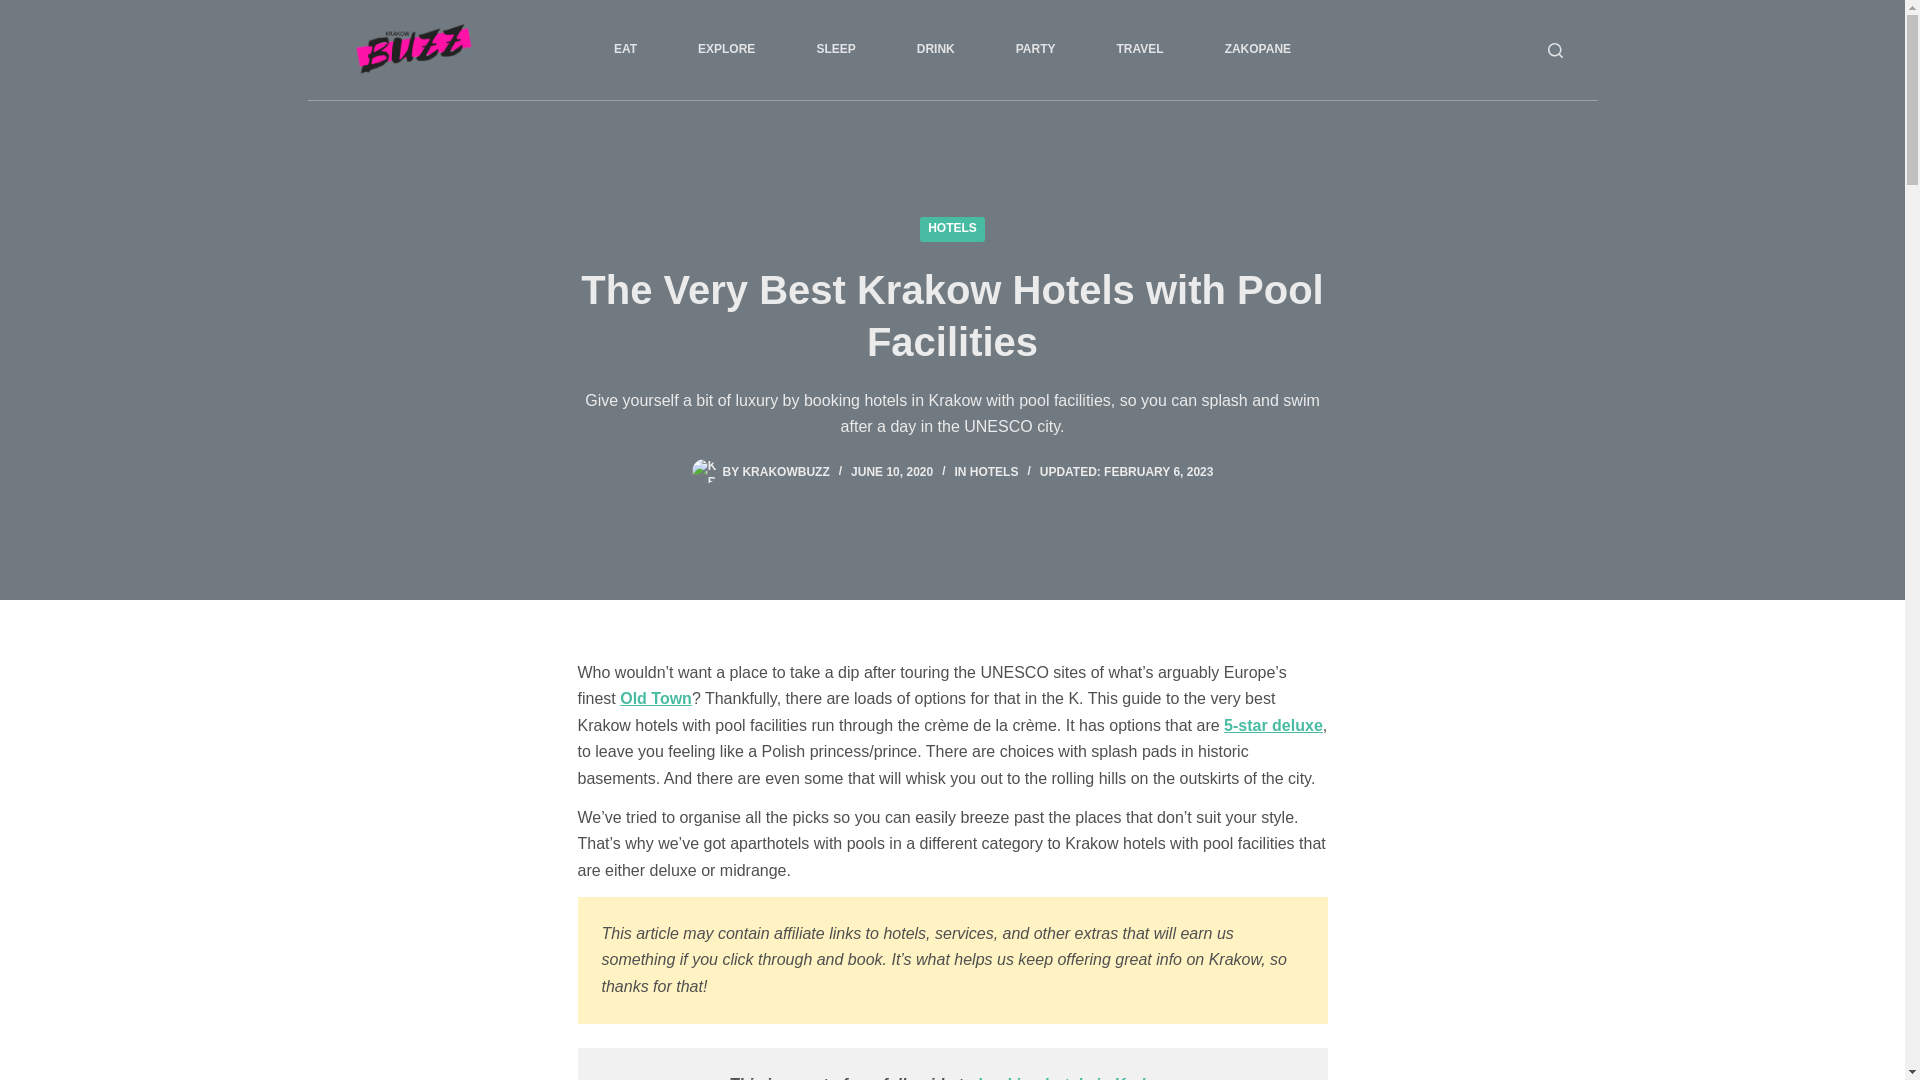 This screenshot has width=1920, height=1080. What do you see at coordinates (726, 50) in the screenshot?
I see `EXPLORE` at bounding box center [726, 50].